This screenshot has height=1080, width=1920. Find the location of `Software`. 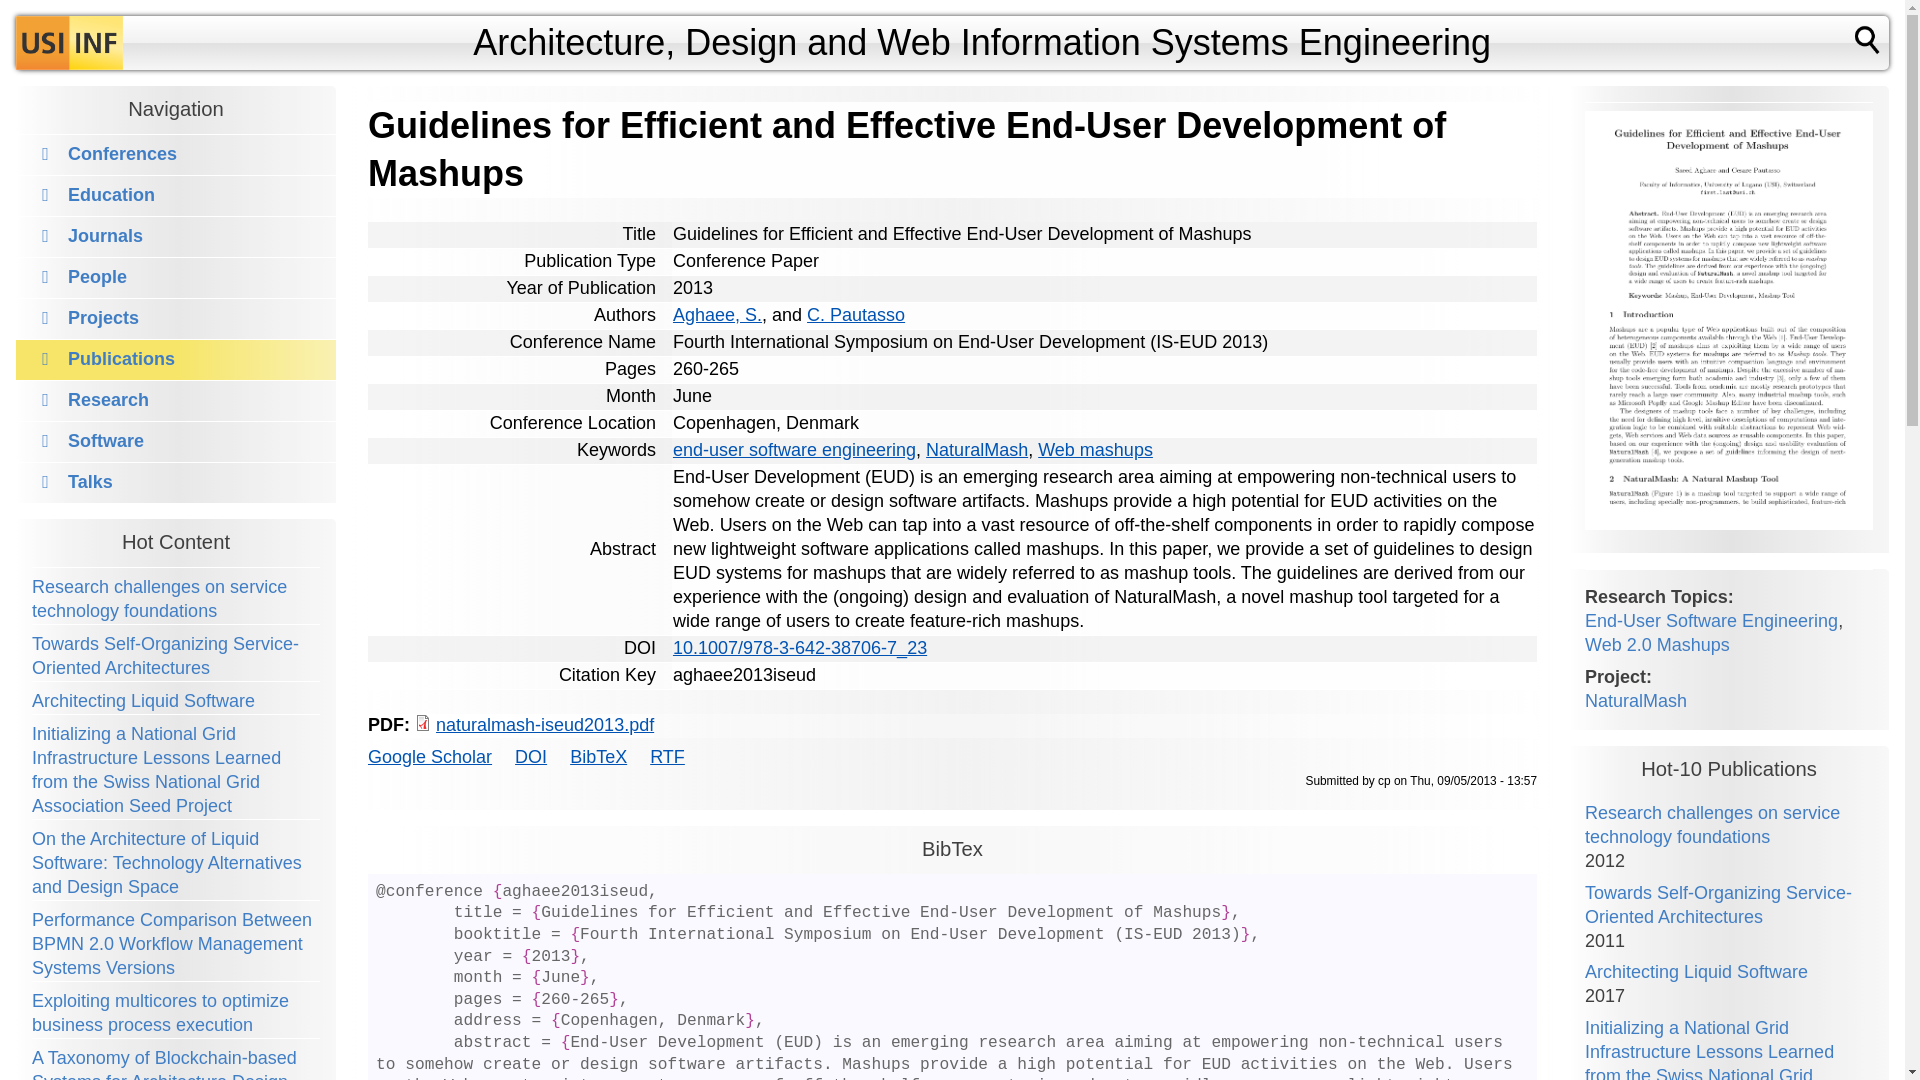

Software is located at coordinates (88, 441).